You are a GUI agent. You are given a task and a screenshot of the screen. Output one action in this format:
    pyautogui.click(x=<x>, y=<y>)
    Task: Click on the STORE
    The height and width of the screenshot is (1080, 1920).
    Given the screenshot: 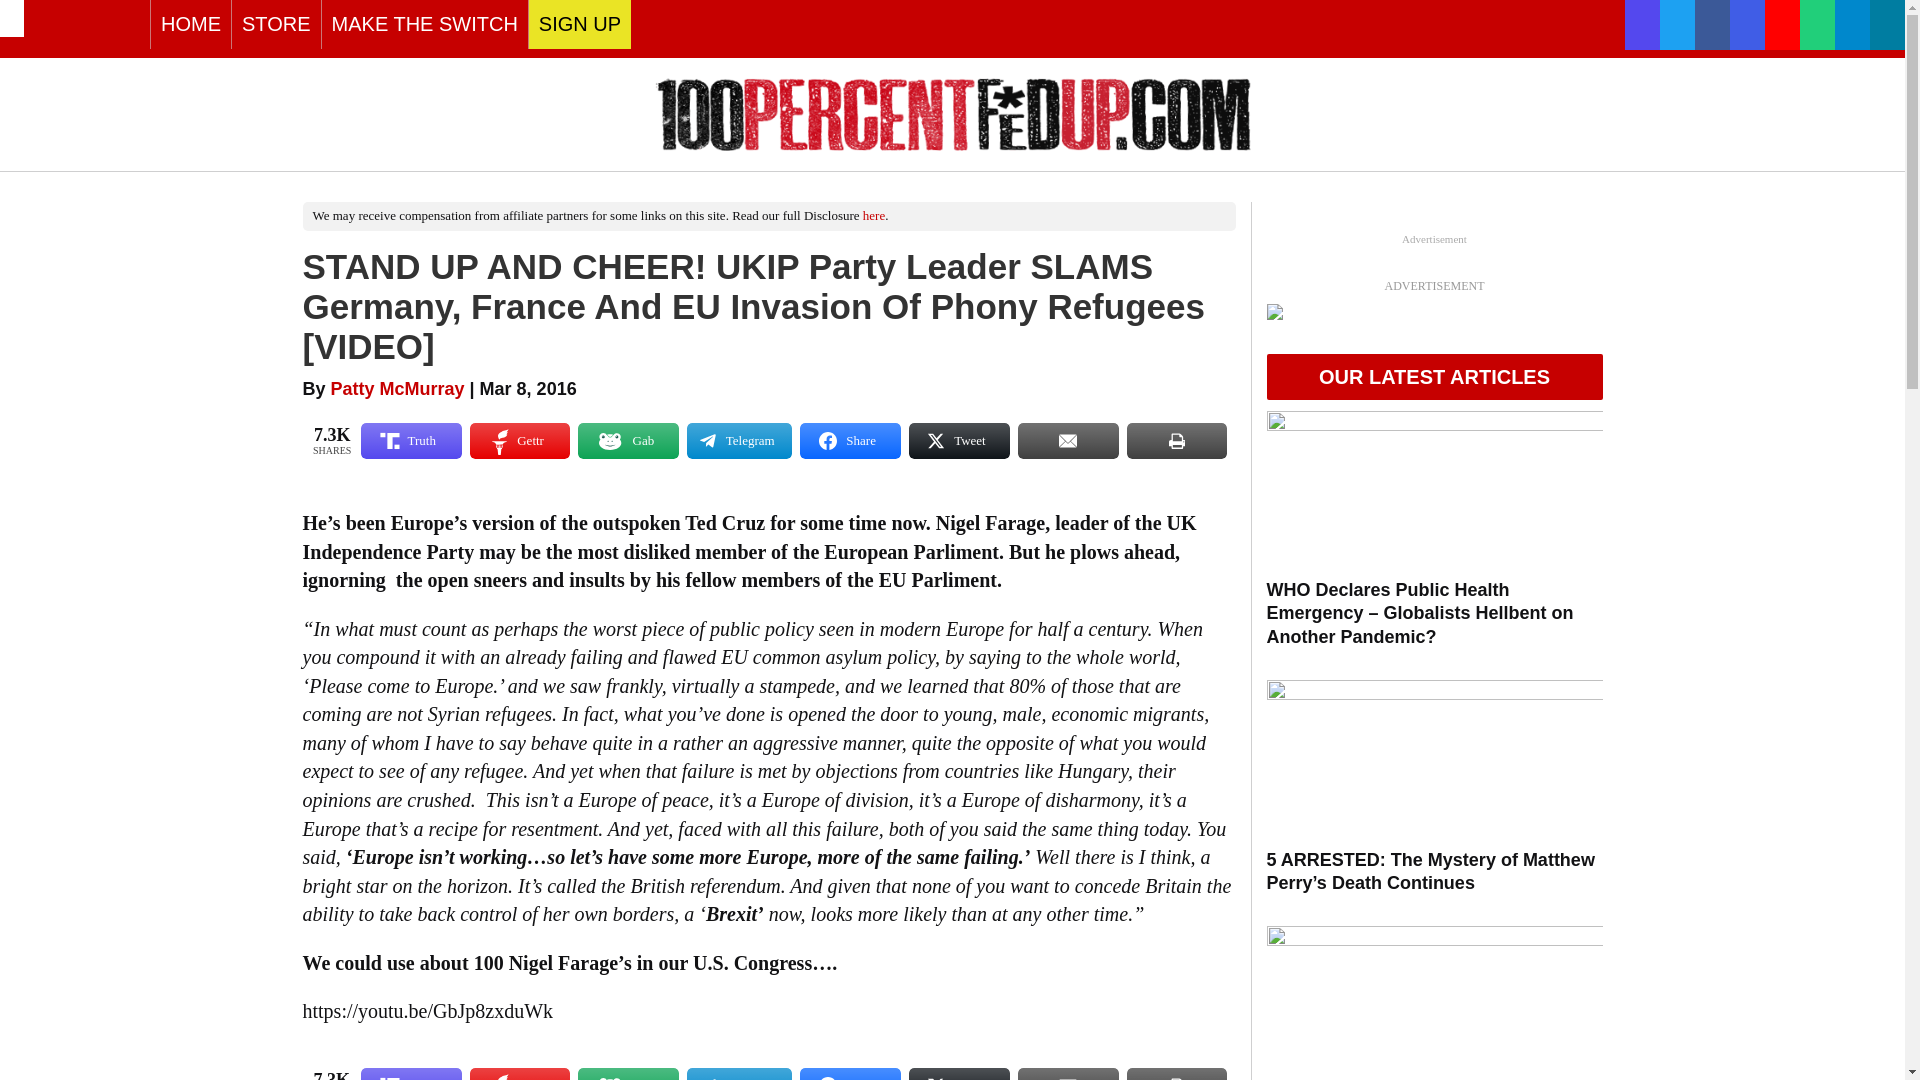 What is the action you would take?
    pyautogui.click(x=276, y=24)
    